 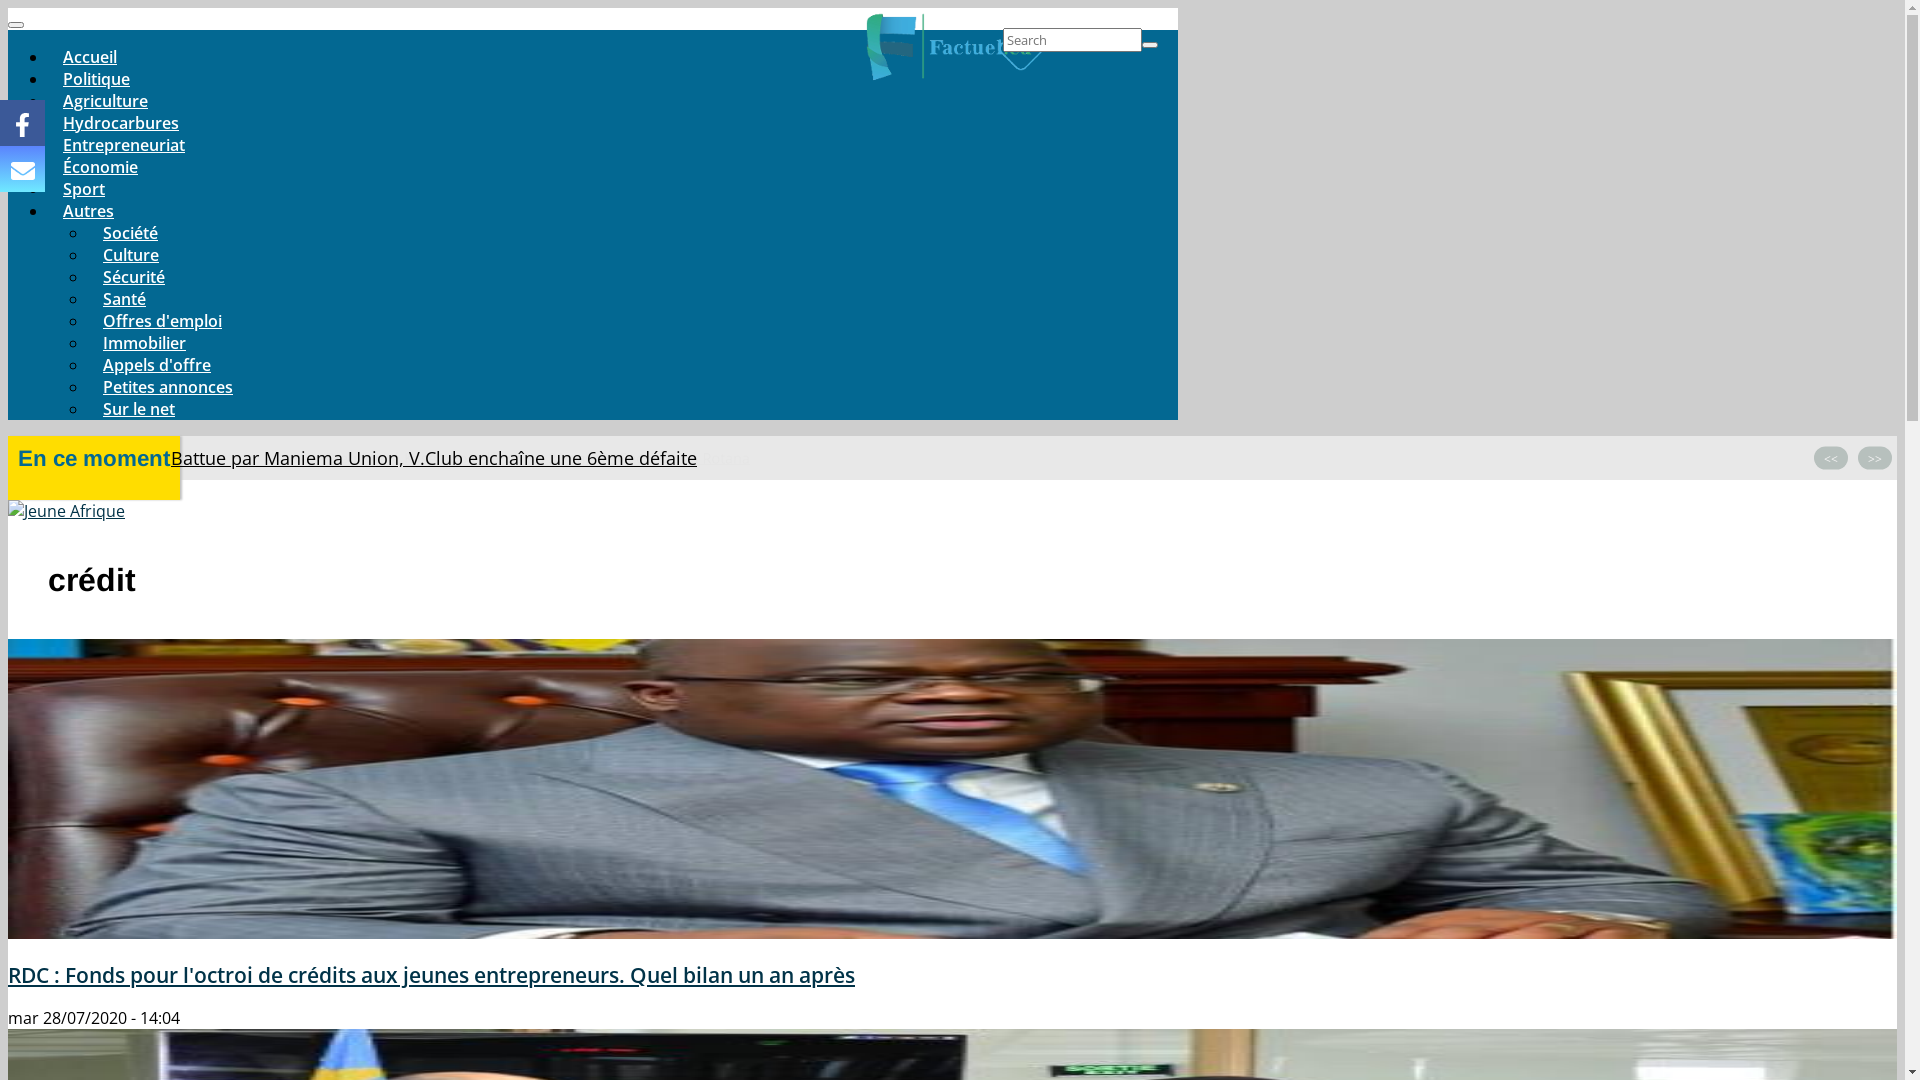 I want to click on Toggle navigation, so click(x=16, y=25).